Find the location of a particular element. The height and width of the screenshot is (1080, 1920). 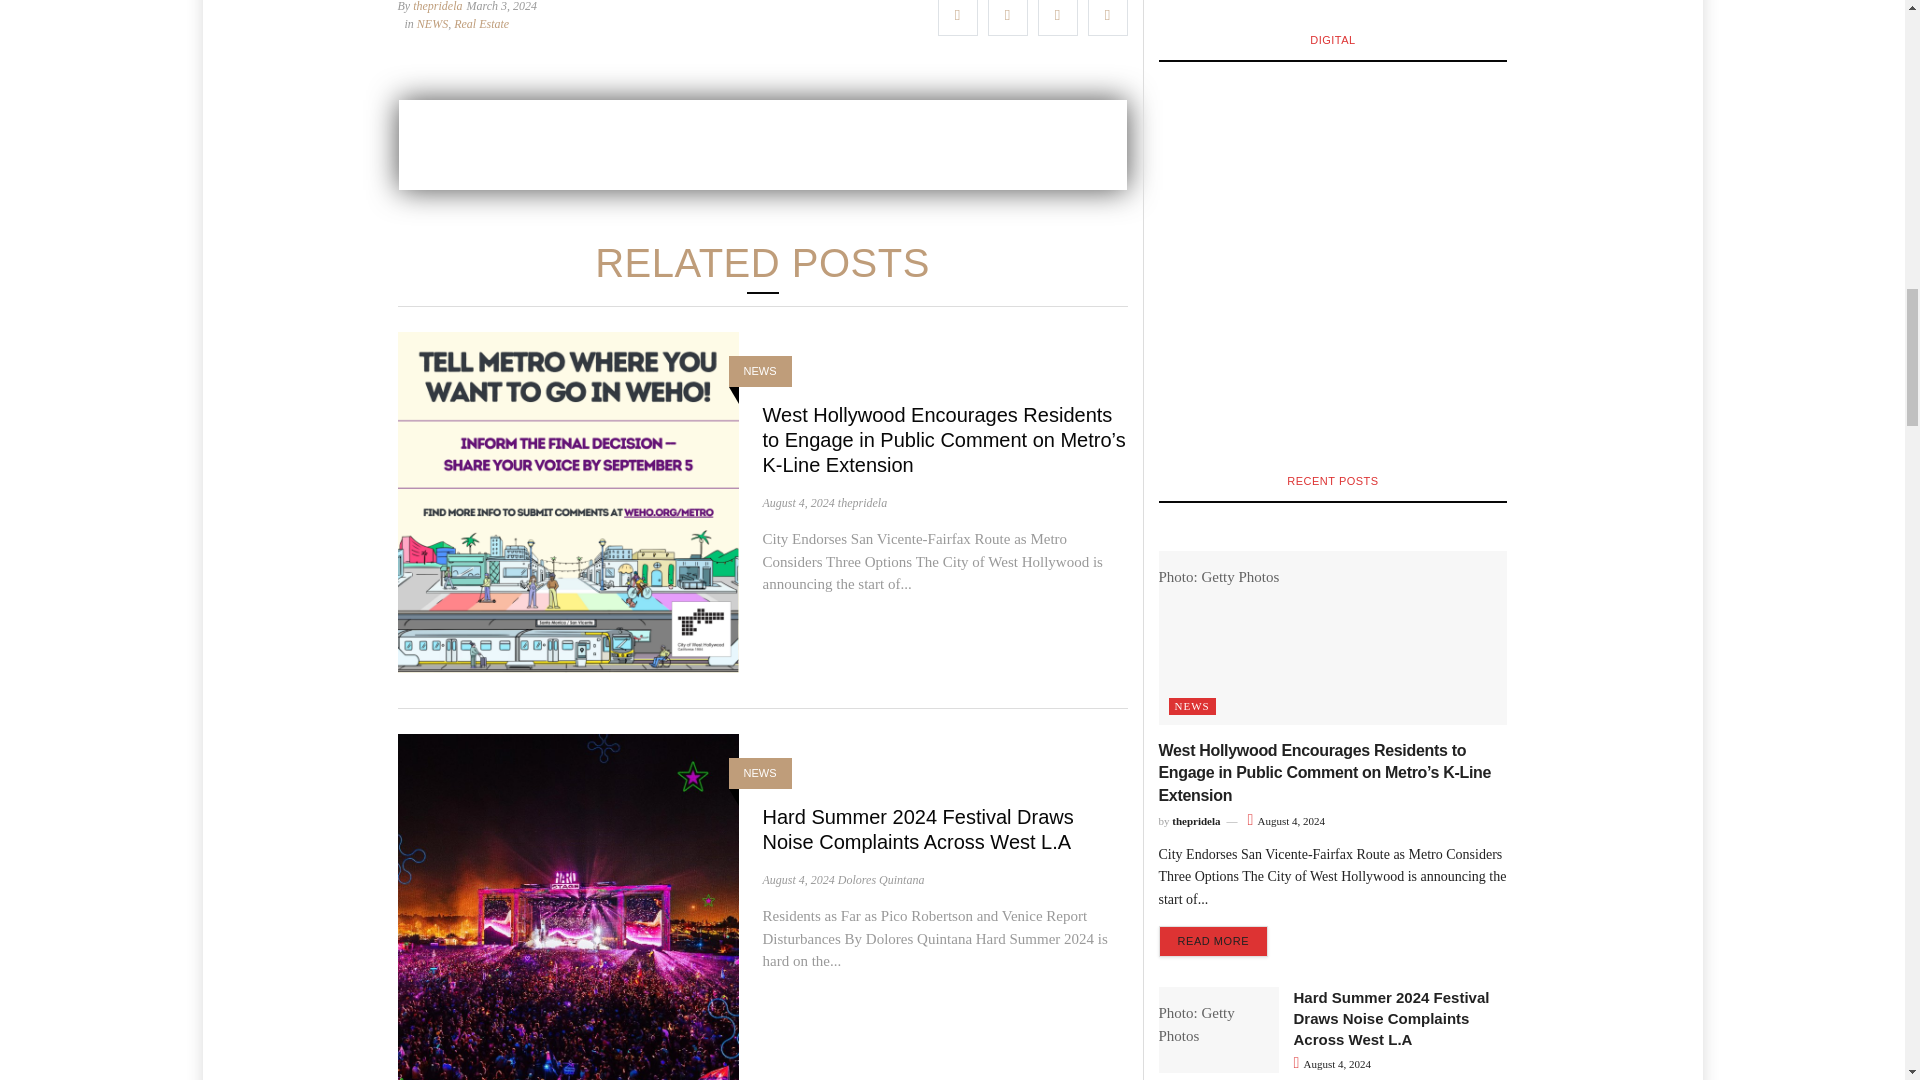

Posts by thepridela is located at coordinates (862, 502).